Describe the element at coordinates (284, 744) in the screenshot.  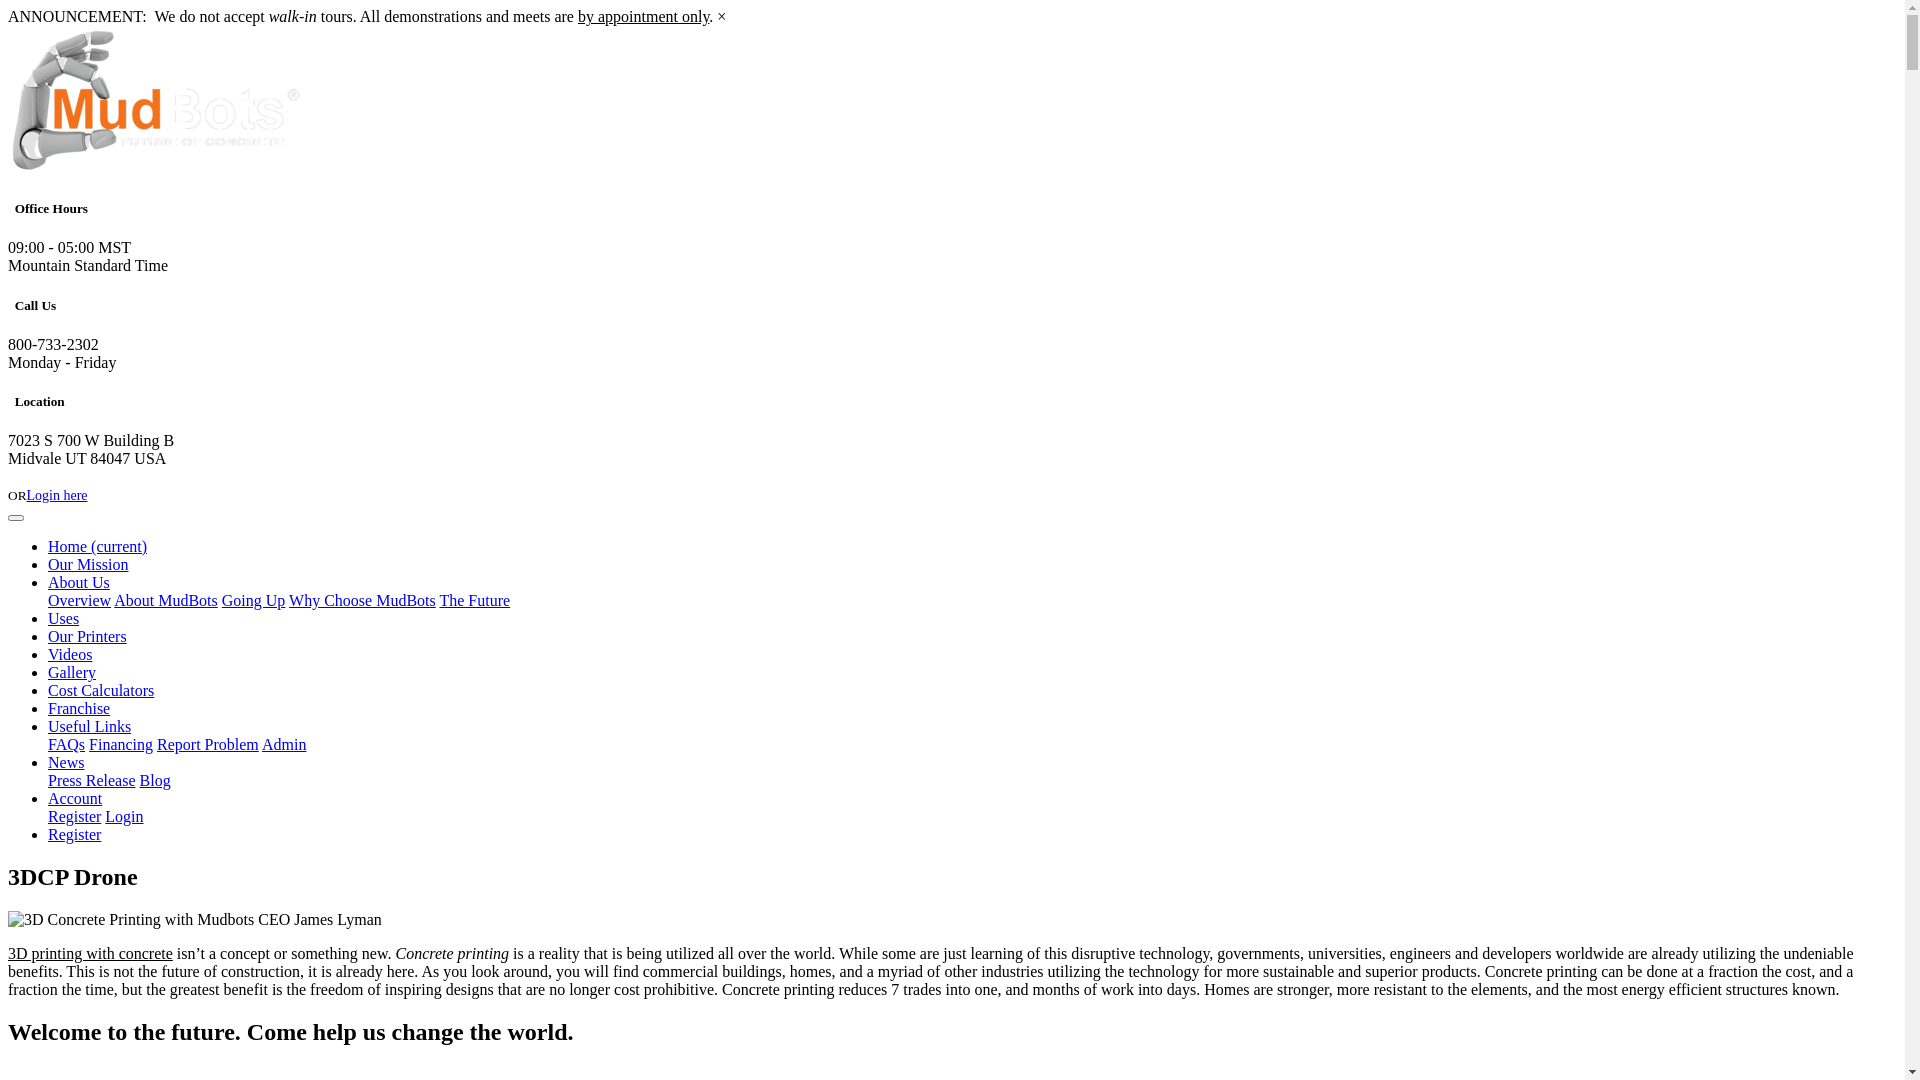
I see `Admin` at that location.